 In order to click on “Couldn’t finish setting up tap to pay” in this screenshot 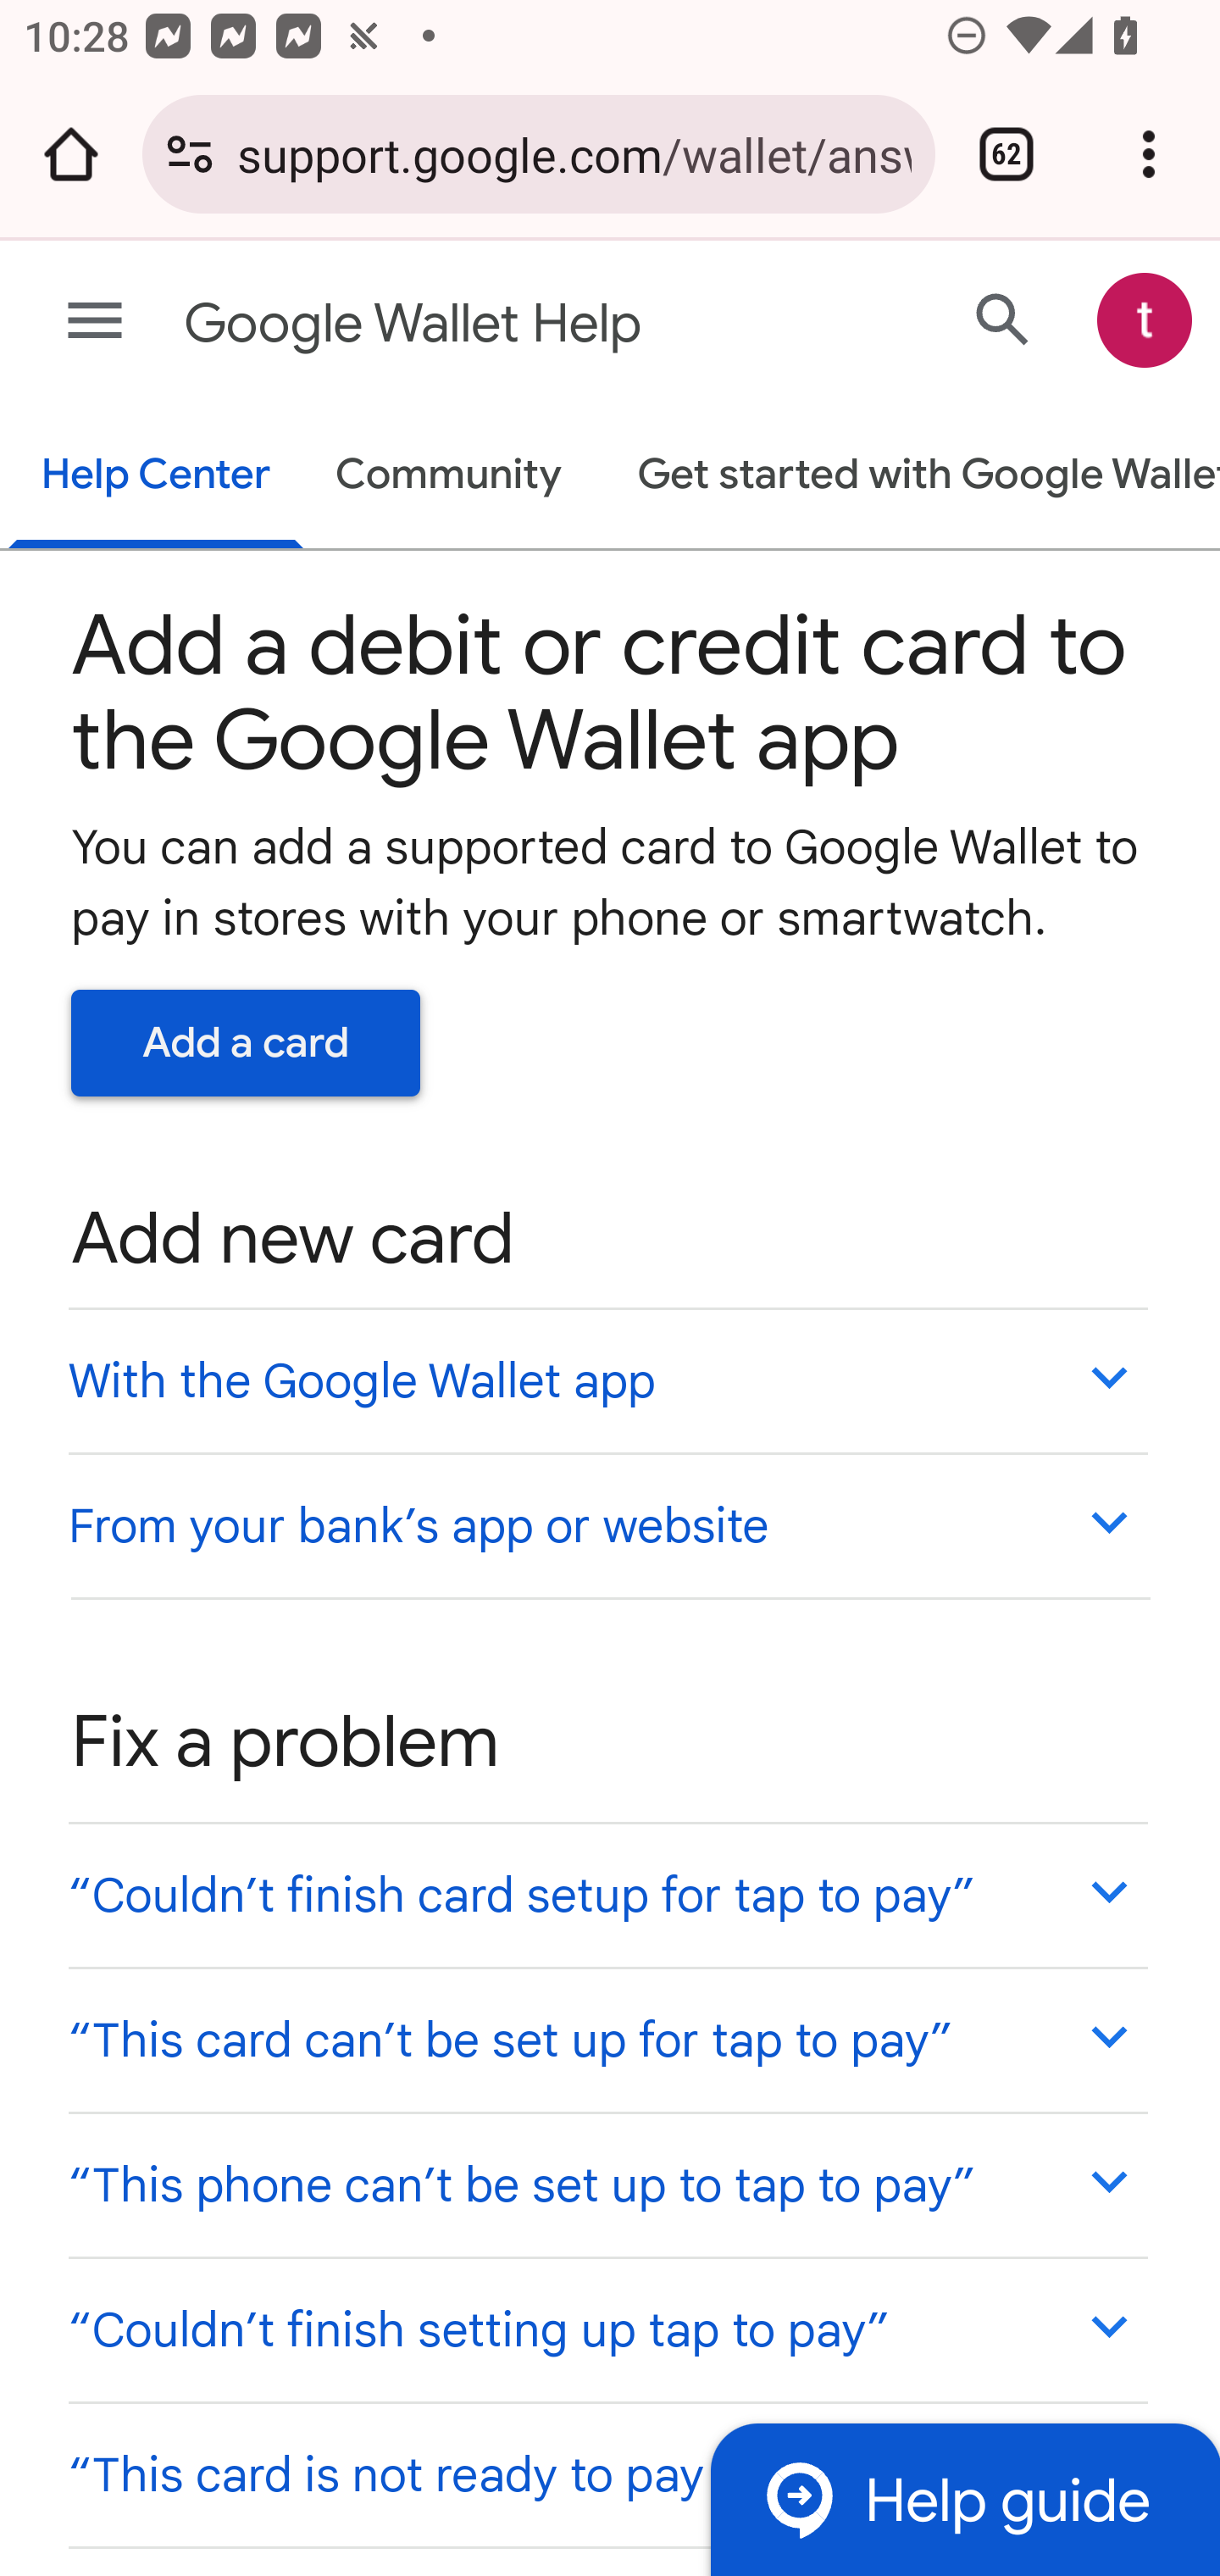, I will do `click(607, 2329)`.